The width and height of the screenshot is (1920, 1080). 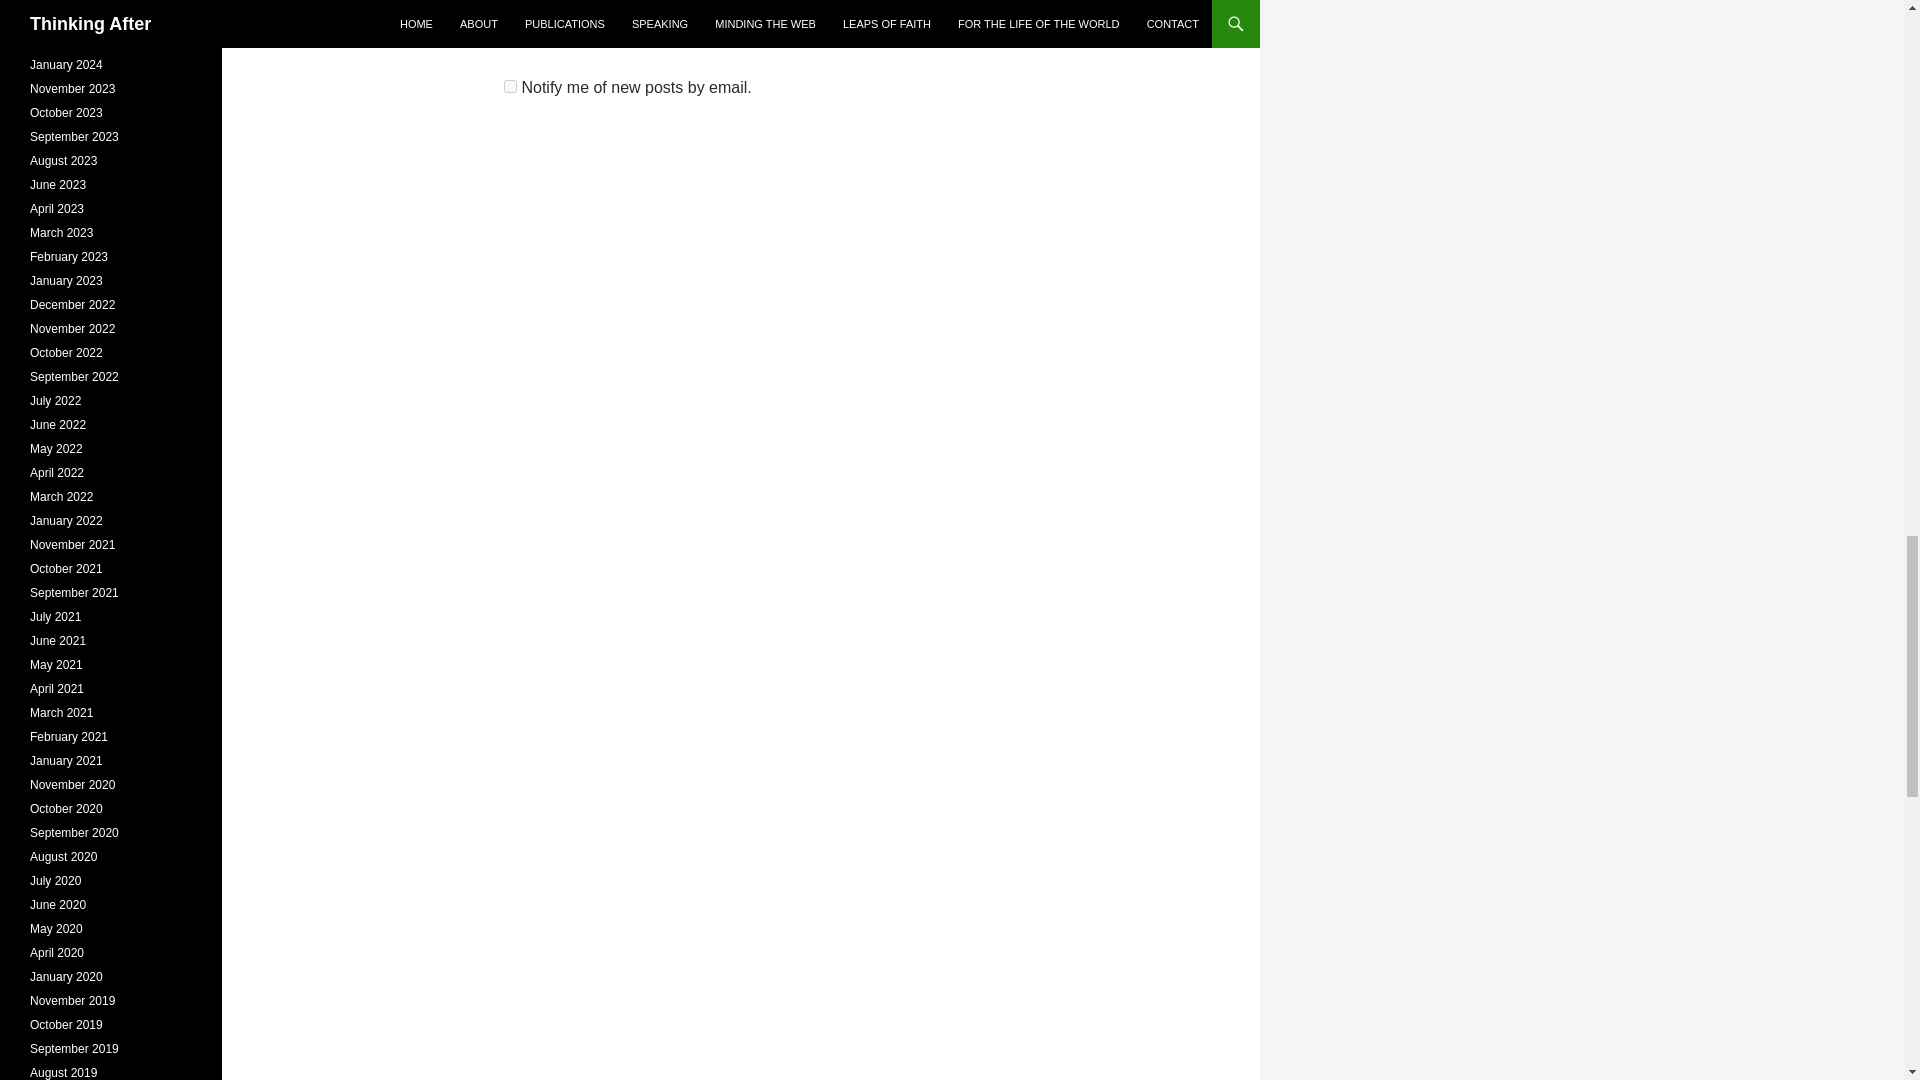 I want to click on Post Comment, so click(x=582, y=2).